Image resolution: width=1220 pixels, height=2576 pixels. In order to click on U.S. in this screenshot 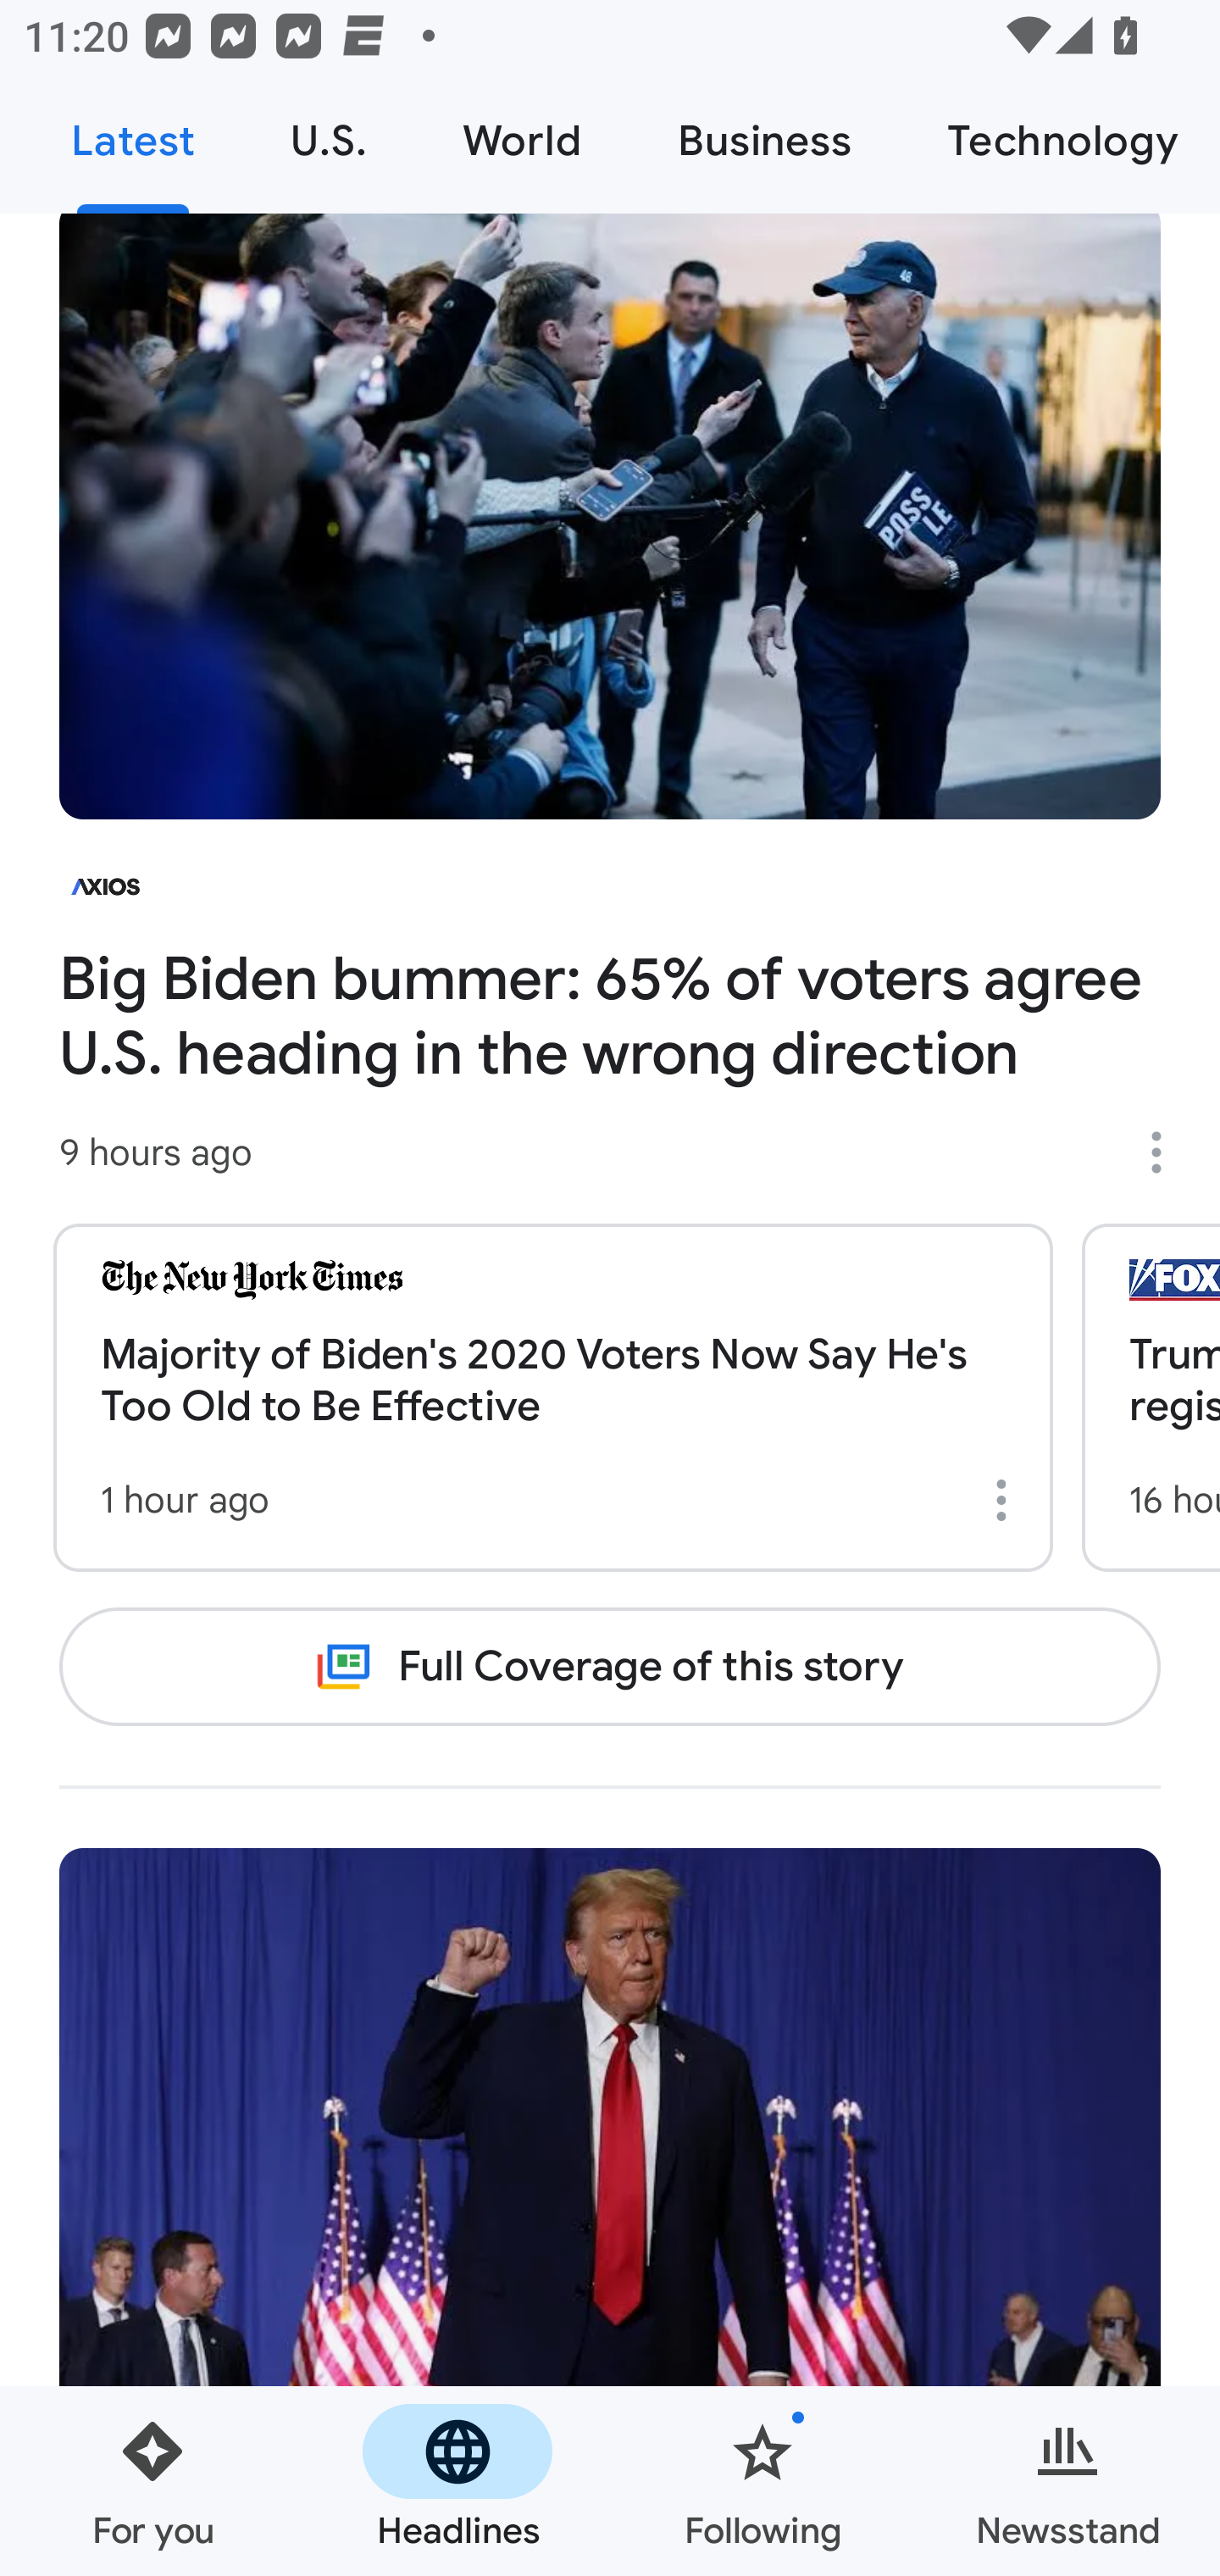, I will do `click(329, 142)`.